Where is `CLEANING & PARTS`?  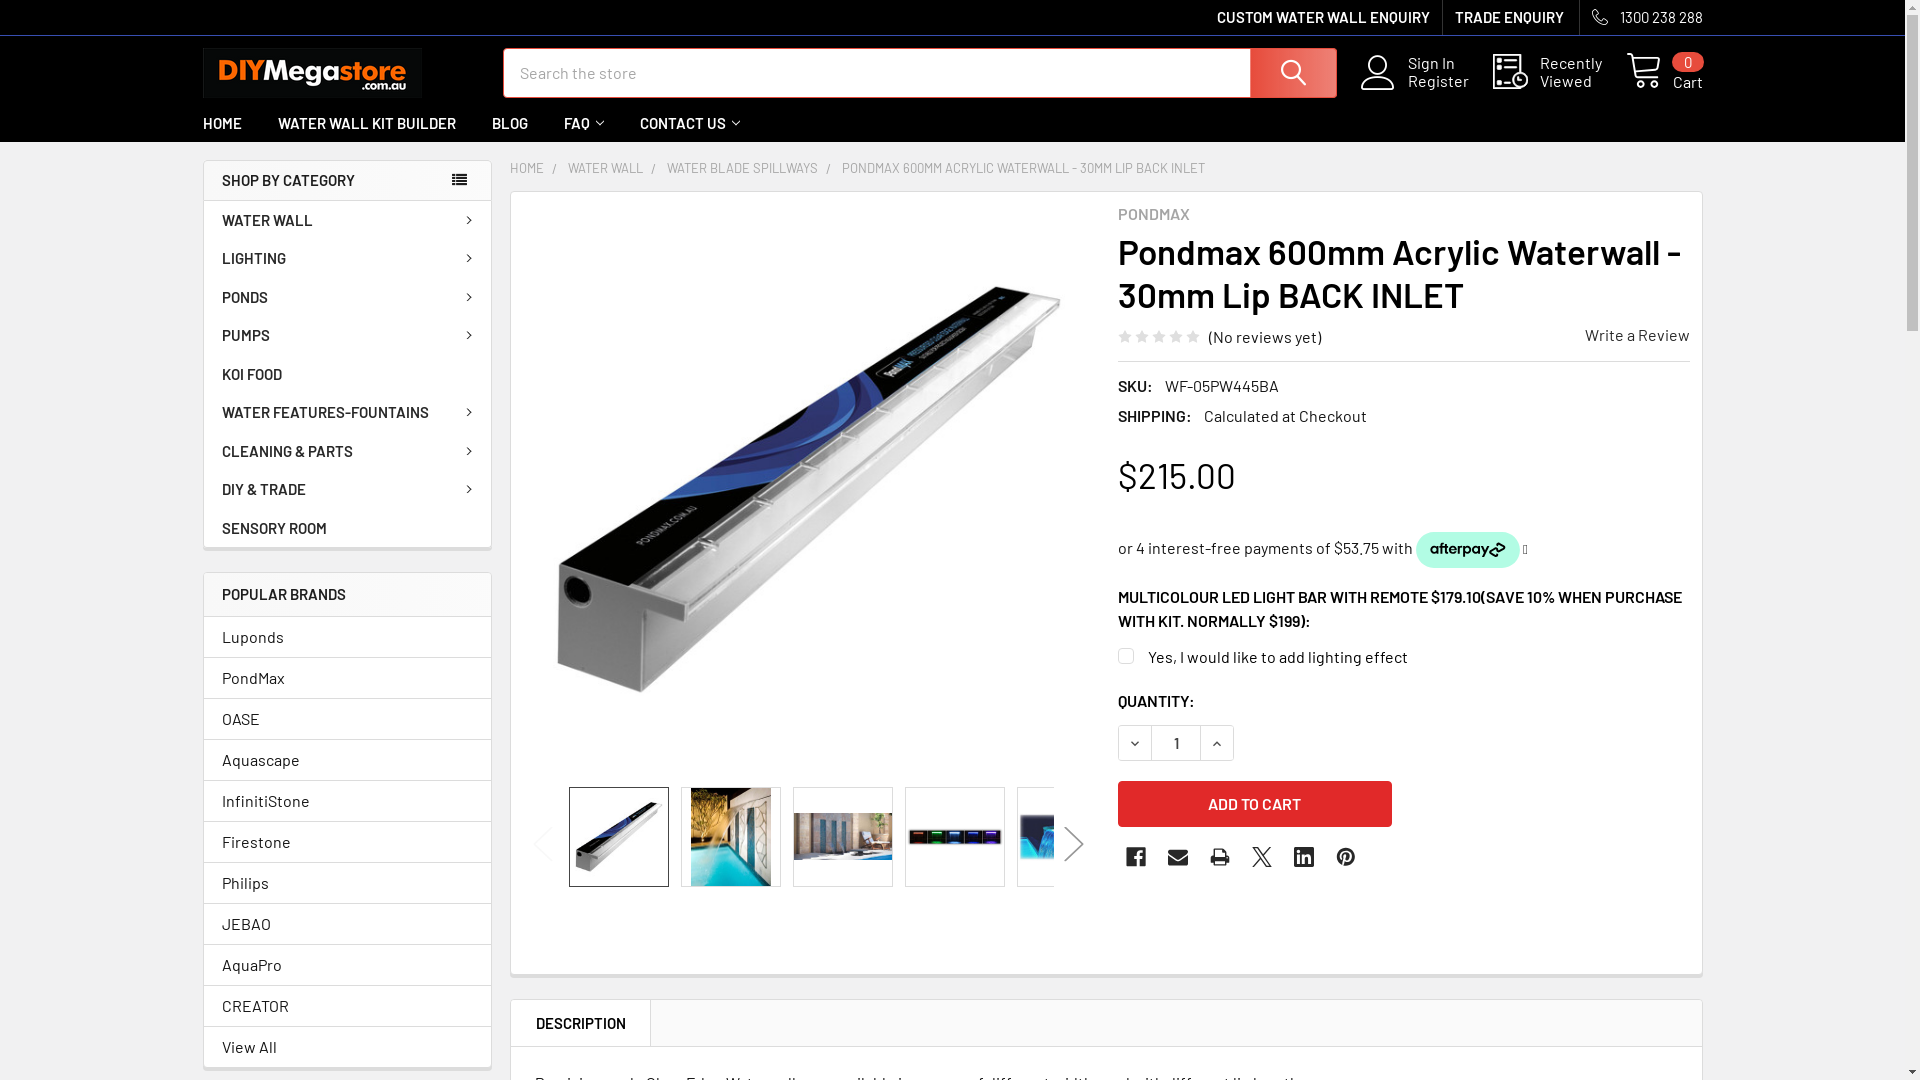
CLEANING & PARTS is located at coordinates (348, 452).